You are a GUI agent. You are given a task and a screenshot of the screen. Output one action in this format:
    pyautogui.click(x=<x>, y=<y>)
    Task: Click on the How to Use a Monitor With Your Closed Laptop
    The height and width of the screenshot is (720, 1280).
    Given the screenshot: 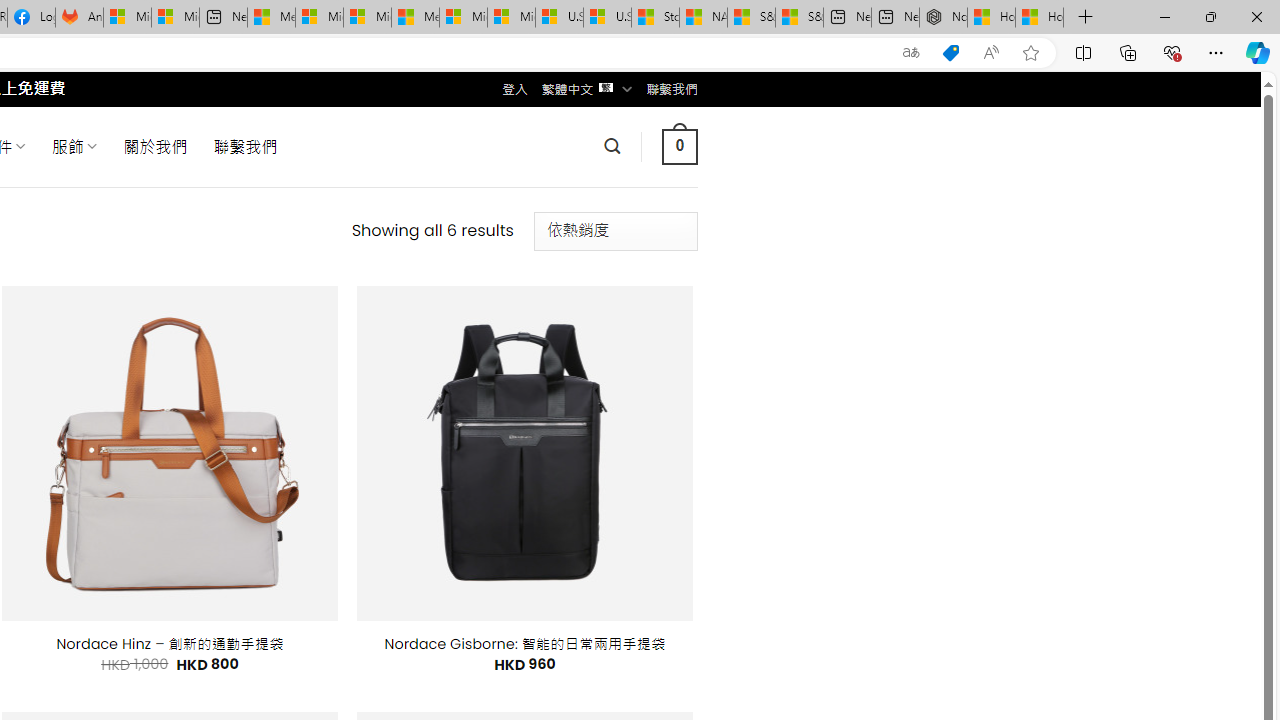 What is the action you would take?
    pyautogui.click(x=1040, y=18)
    